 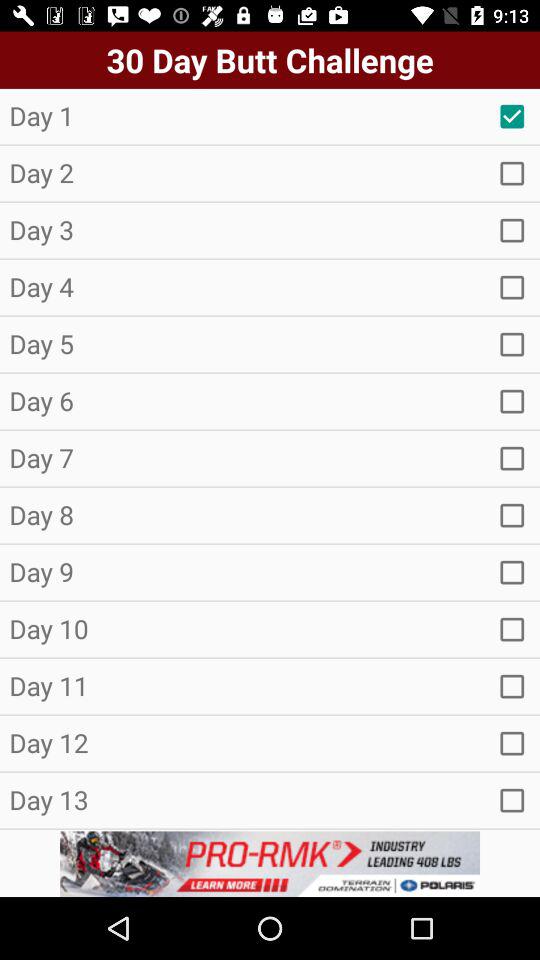 I want to click on check box selection, so click(x=512, y=743).